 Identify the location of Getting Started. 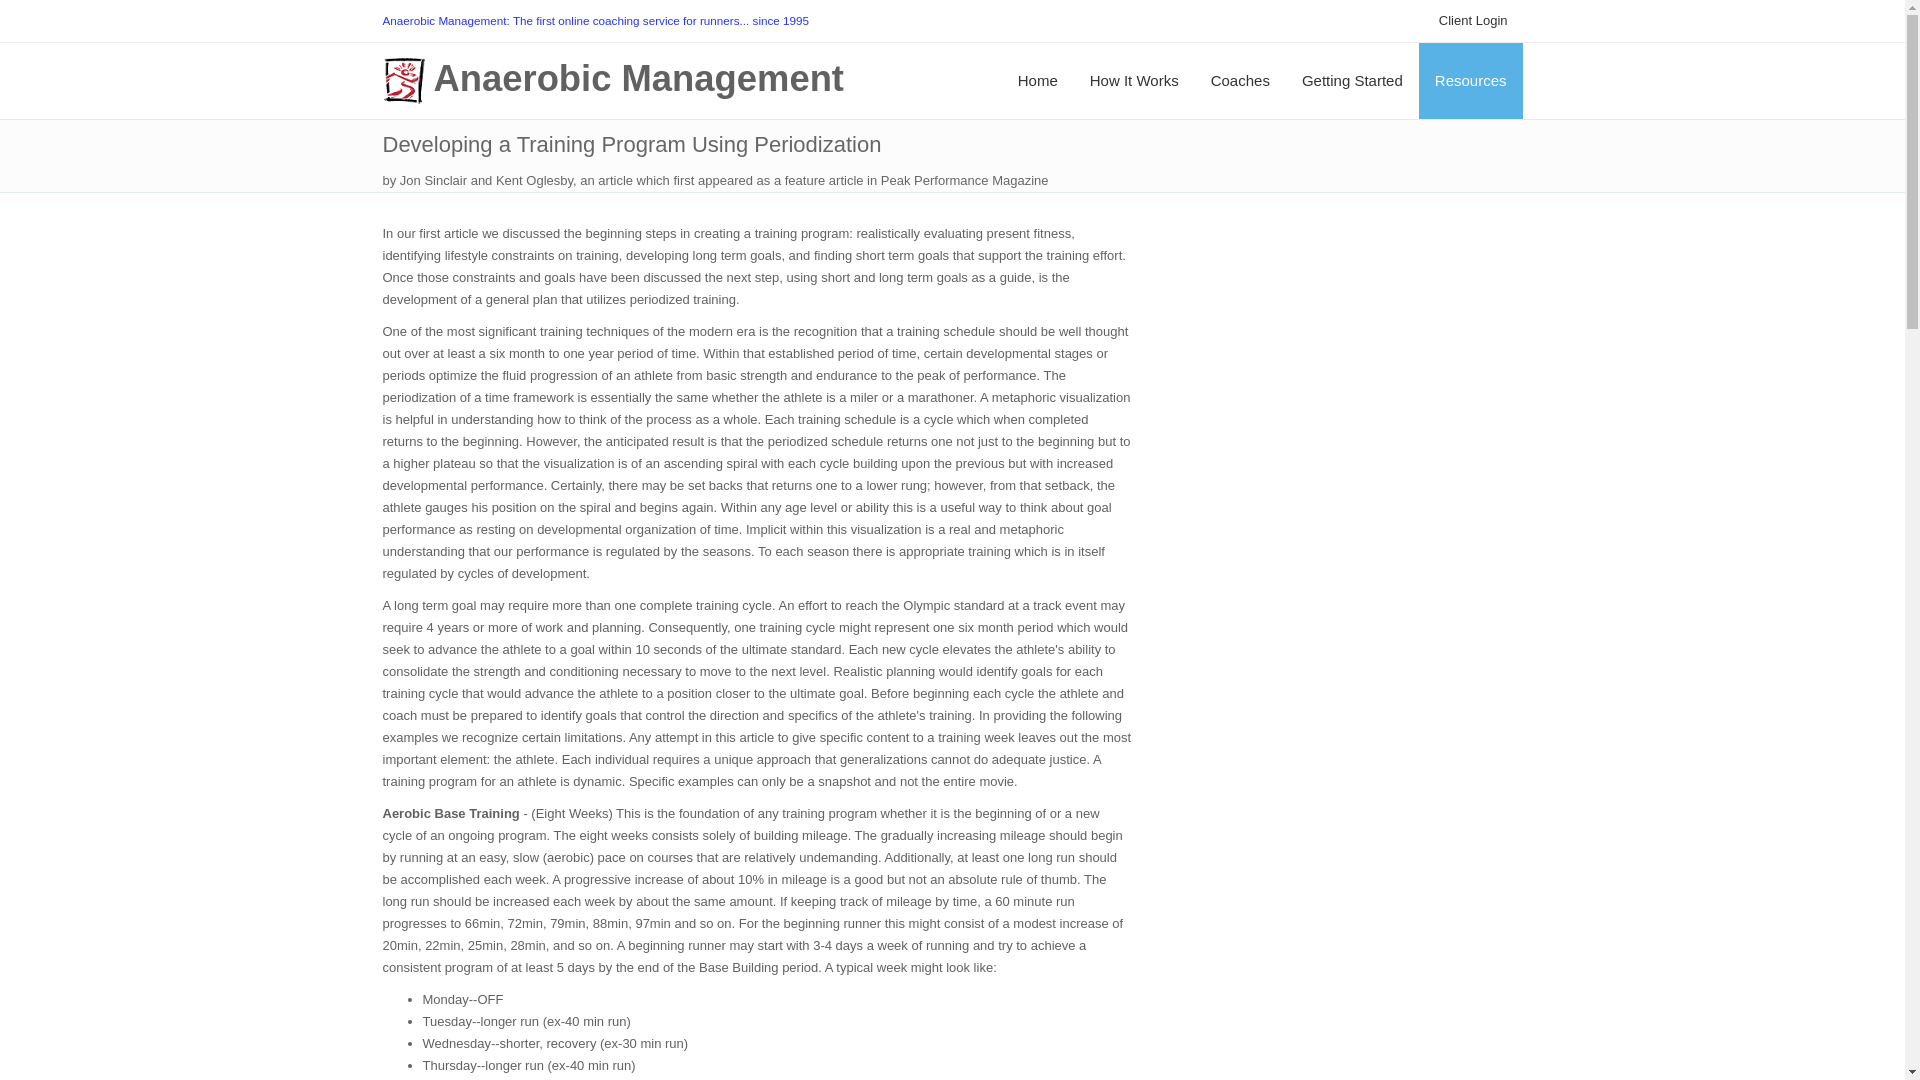
(1352, 80).